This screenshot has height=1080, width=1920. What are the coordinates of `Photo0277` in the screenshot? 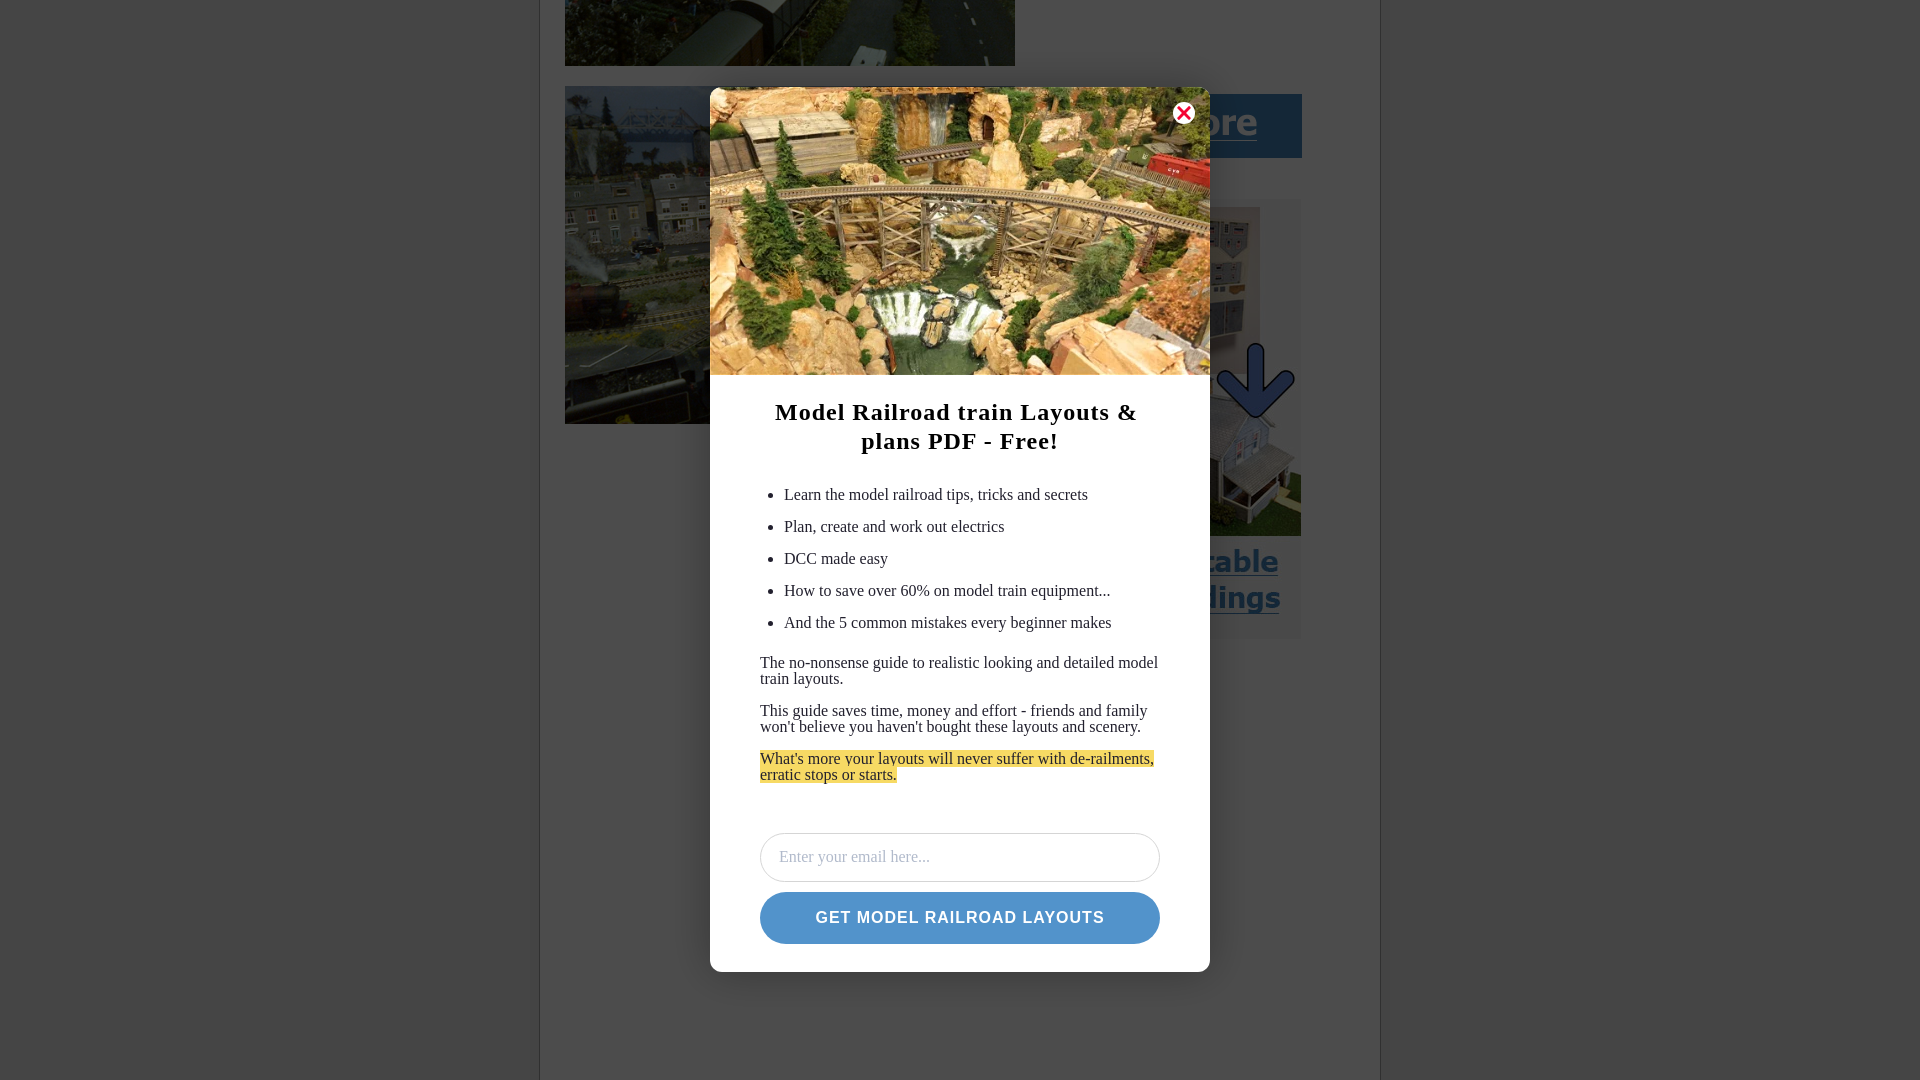 It's located at (790, 32).